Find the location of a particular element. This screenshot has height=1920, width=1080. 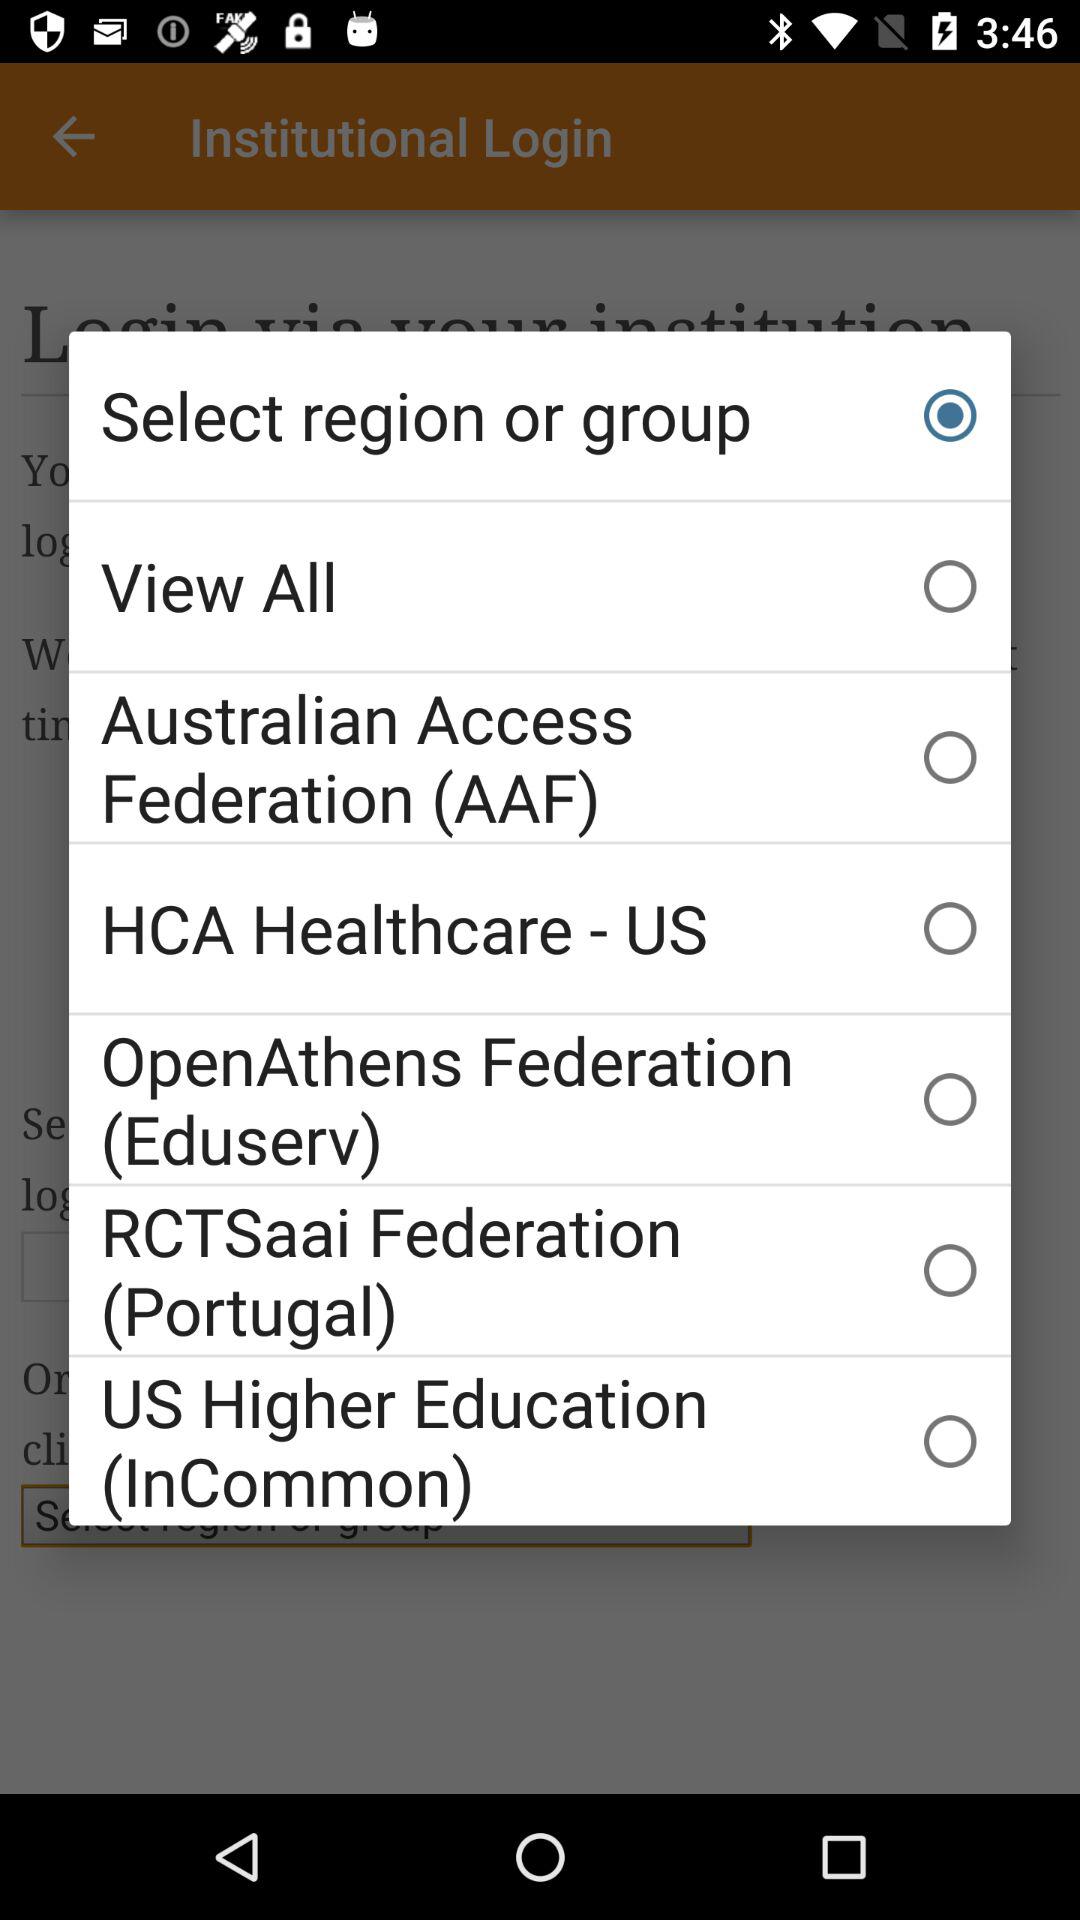

swipe to view all item is located at coordinates (540, 586).